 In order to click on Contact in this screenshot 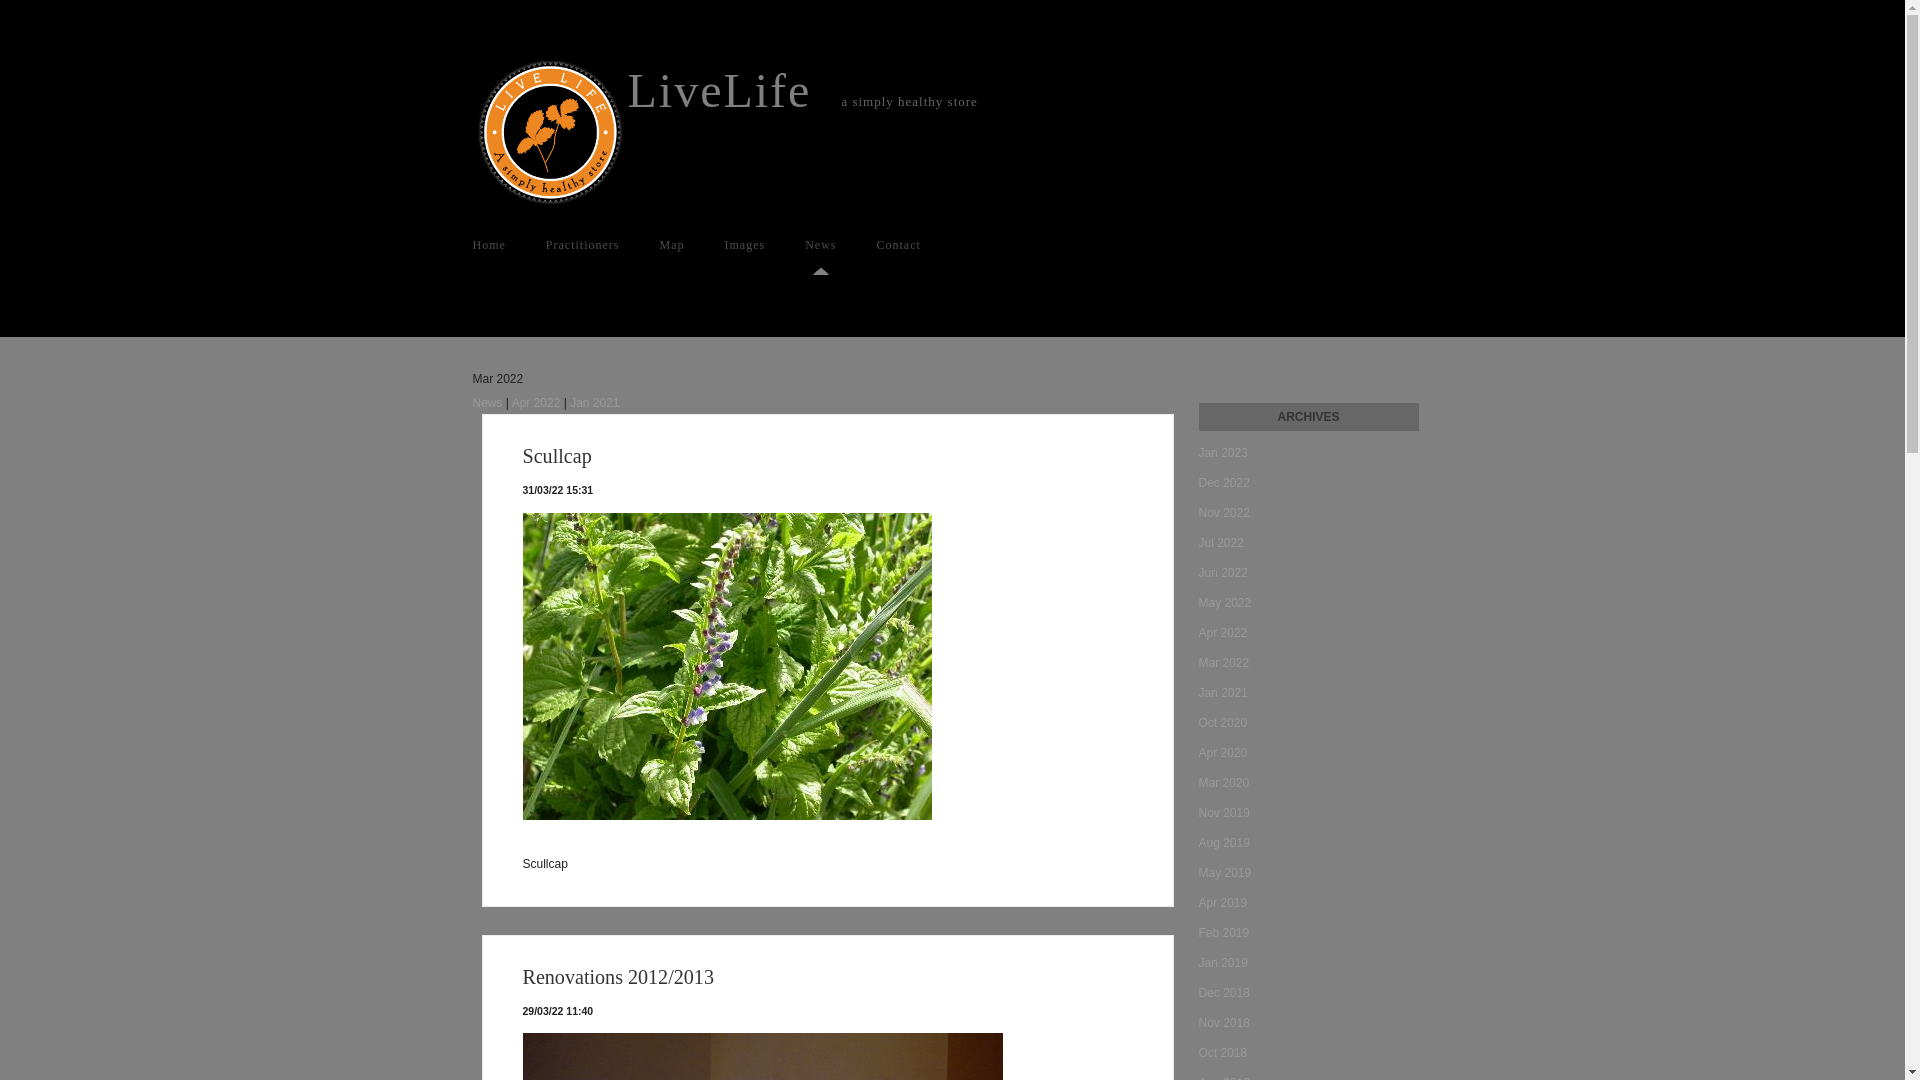, I will do `click(898, 245)`.